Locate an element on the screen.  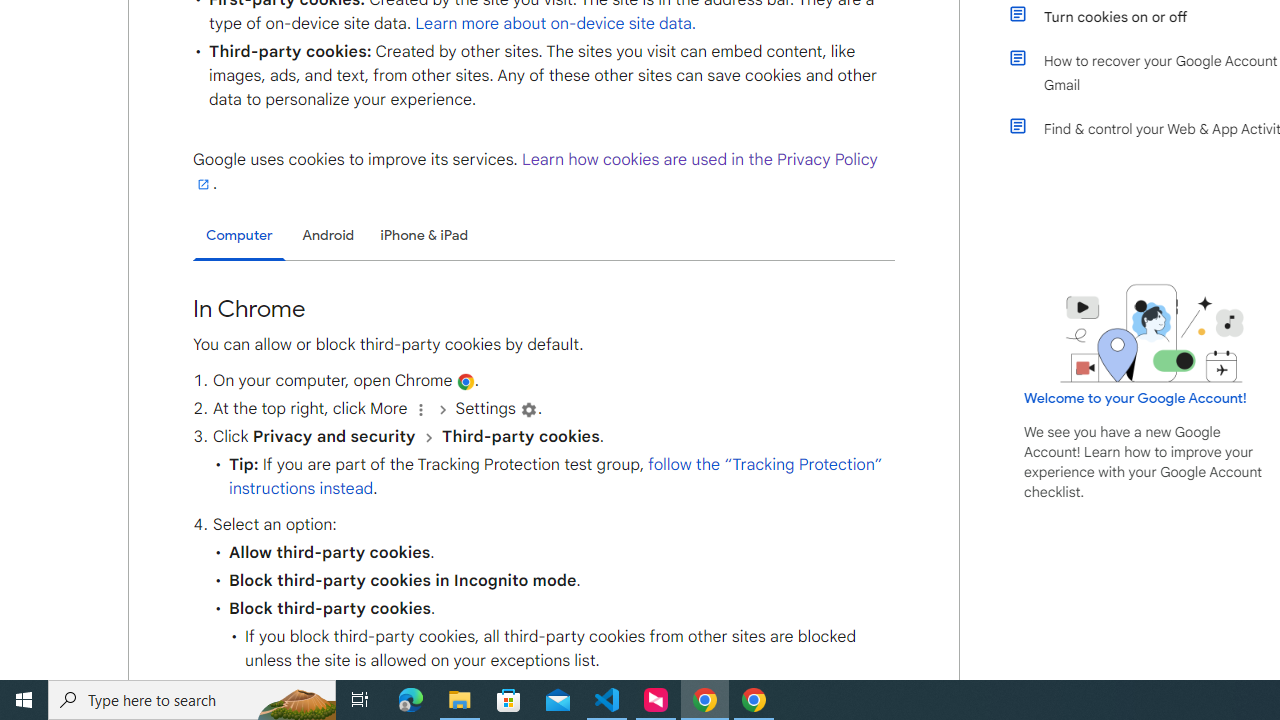
and then is located at coordinates (428, 437).